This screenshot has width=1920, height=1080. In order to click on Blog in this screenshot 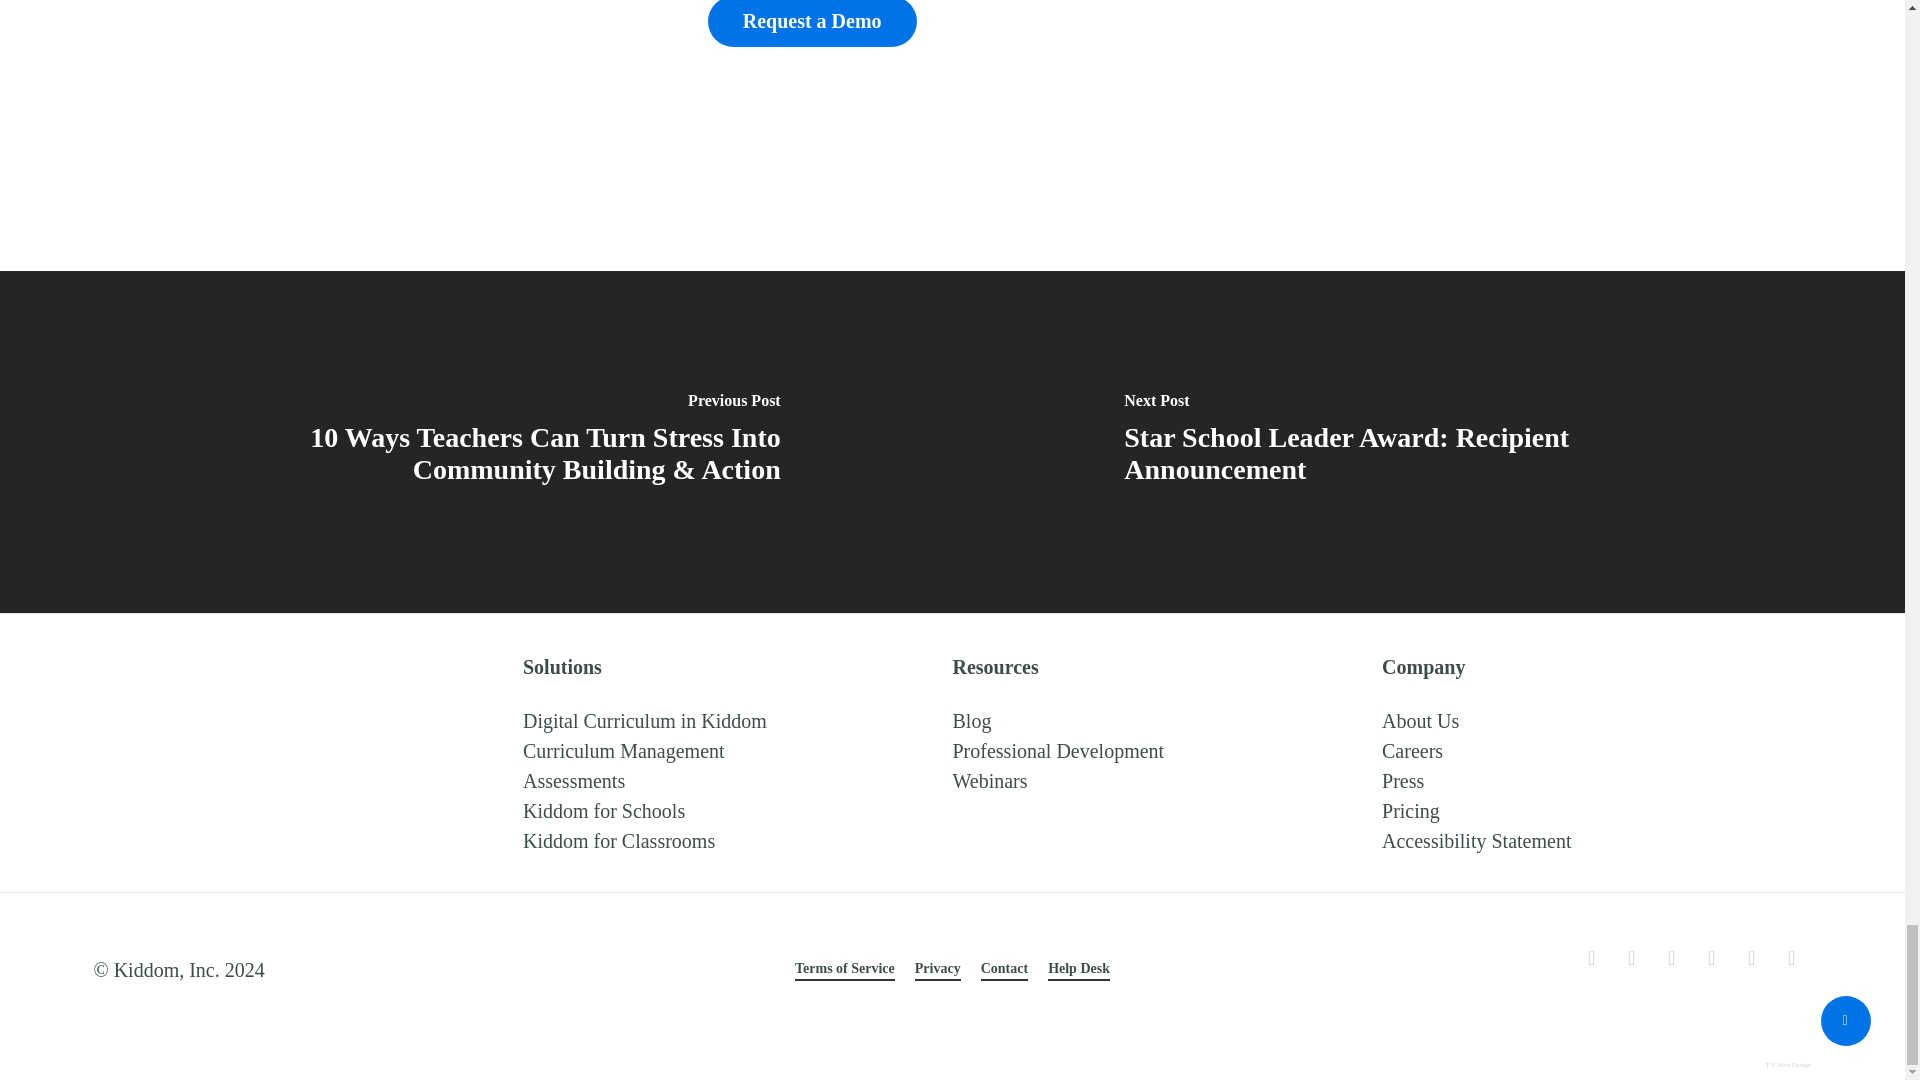, I will do `click(971, 720)`.